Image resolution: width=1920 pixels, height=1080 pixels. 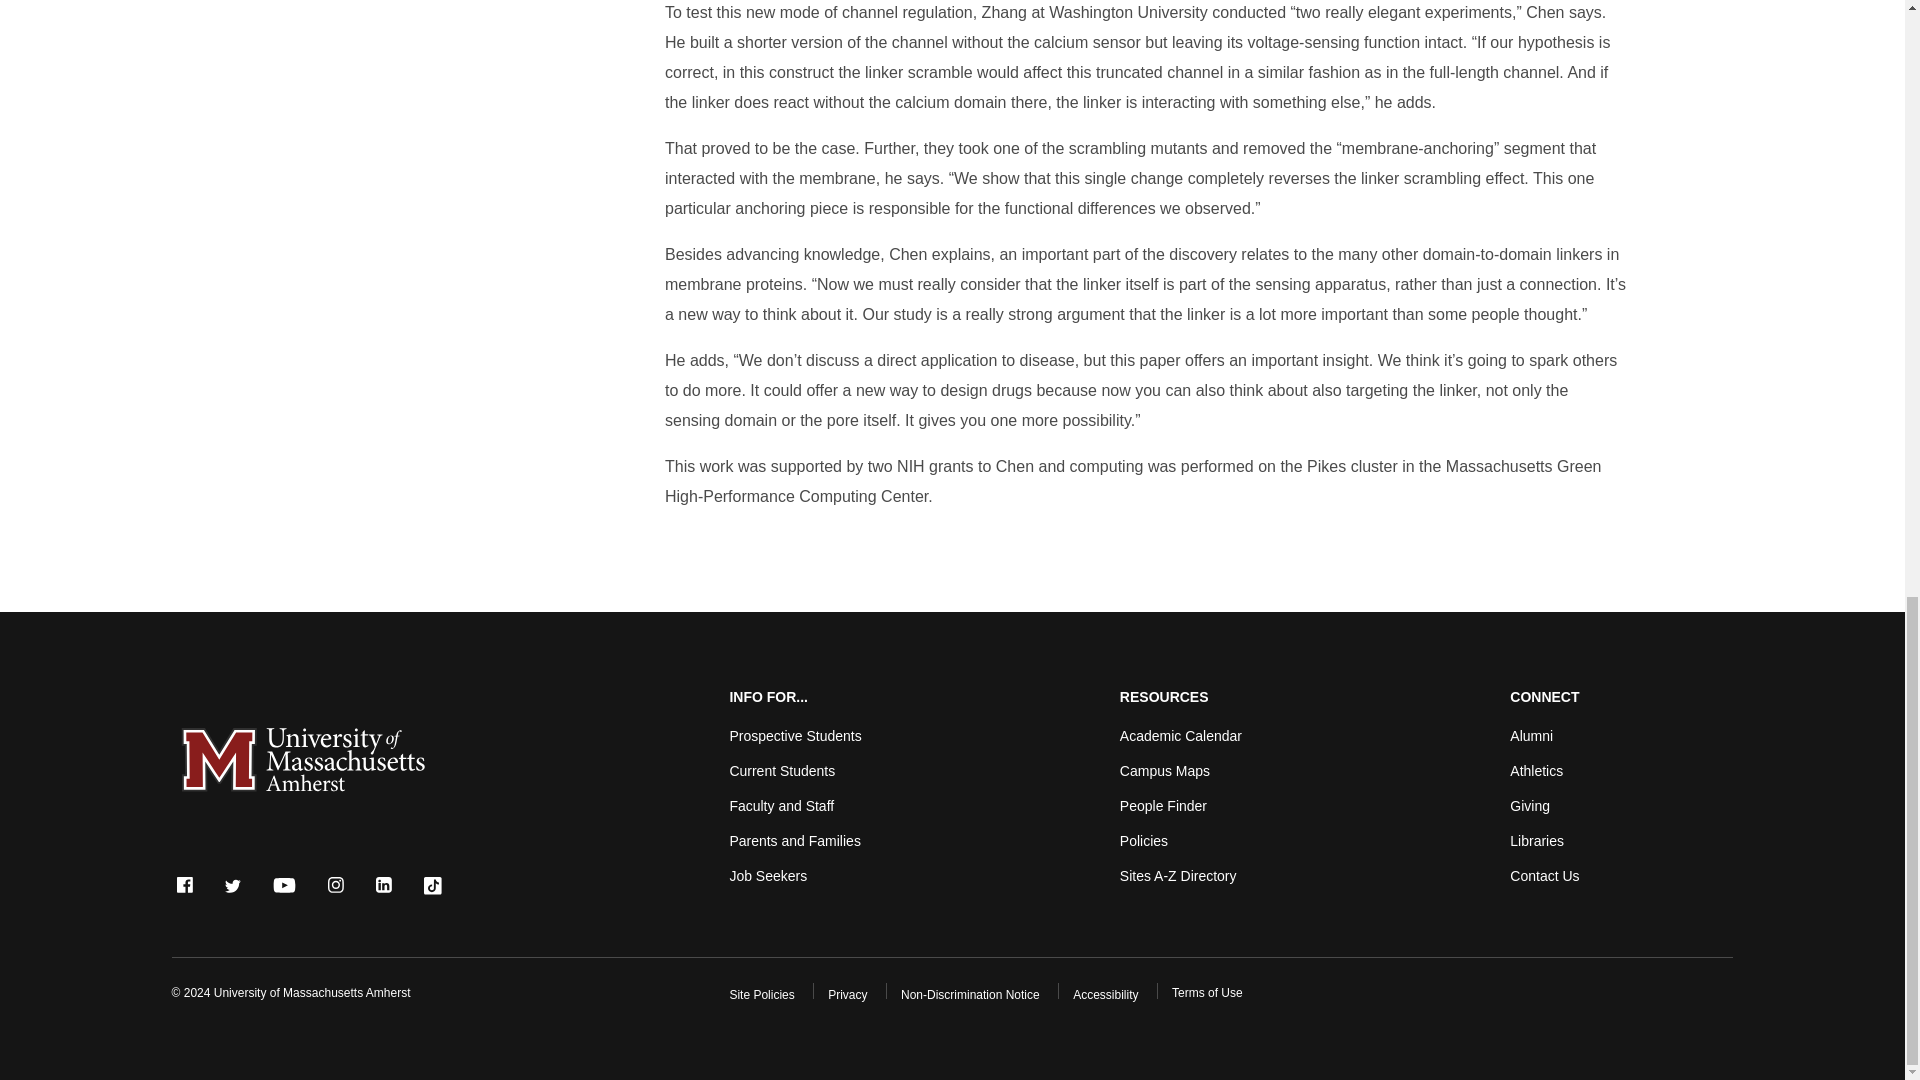 What do you see at coordinates (768, 876) in the screenshot?
I see `Info for Job Seekers` at bounding box center [768, 876].